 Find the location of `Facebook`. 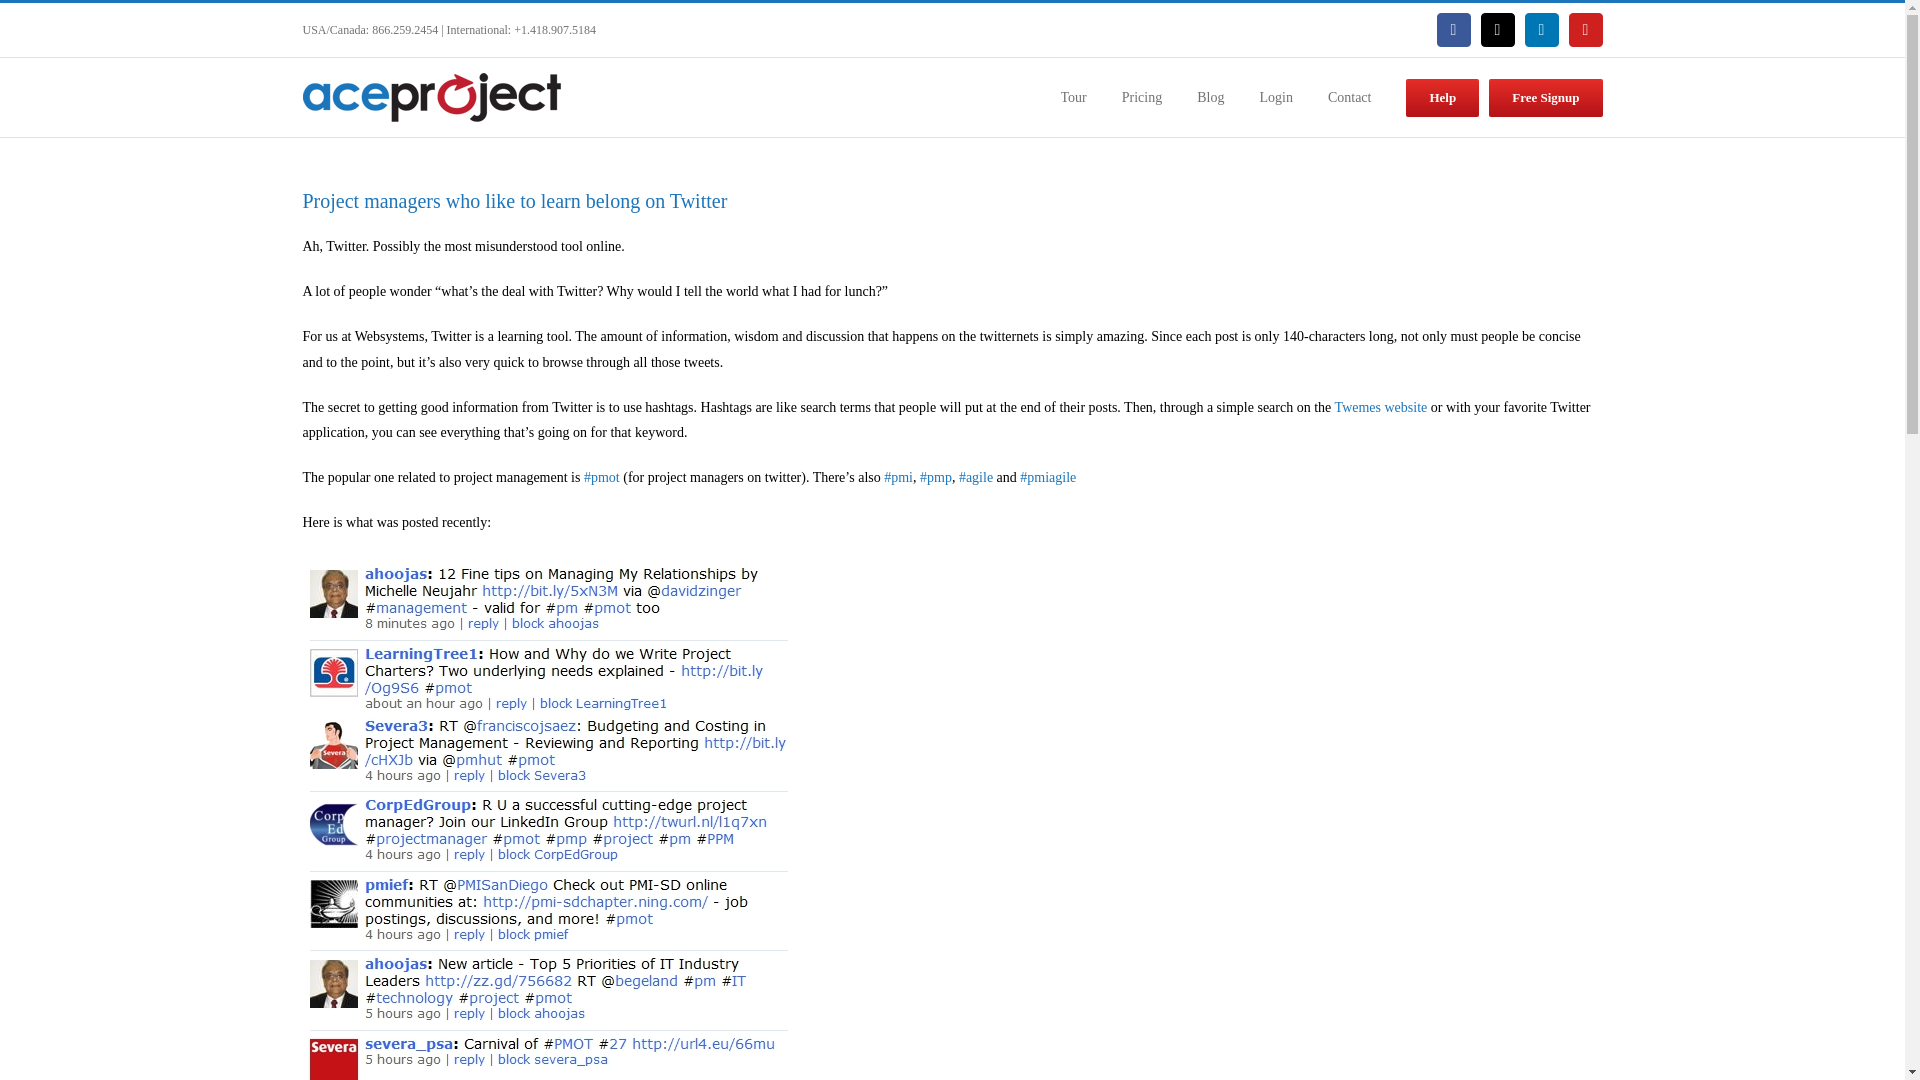

Facebook is located at coordinates (1453, 30).